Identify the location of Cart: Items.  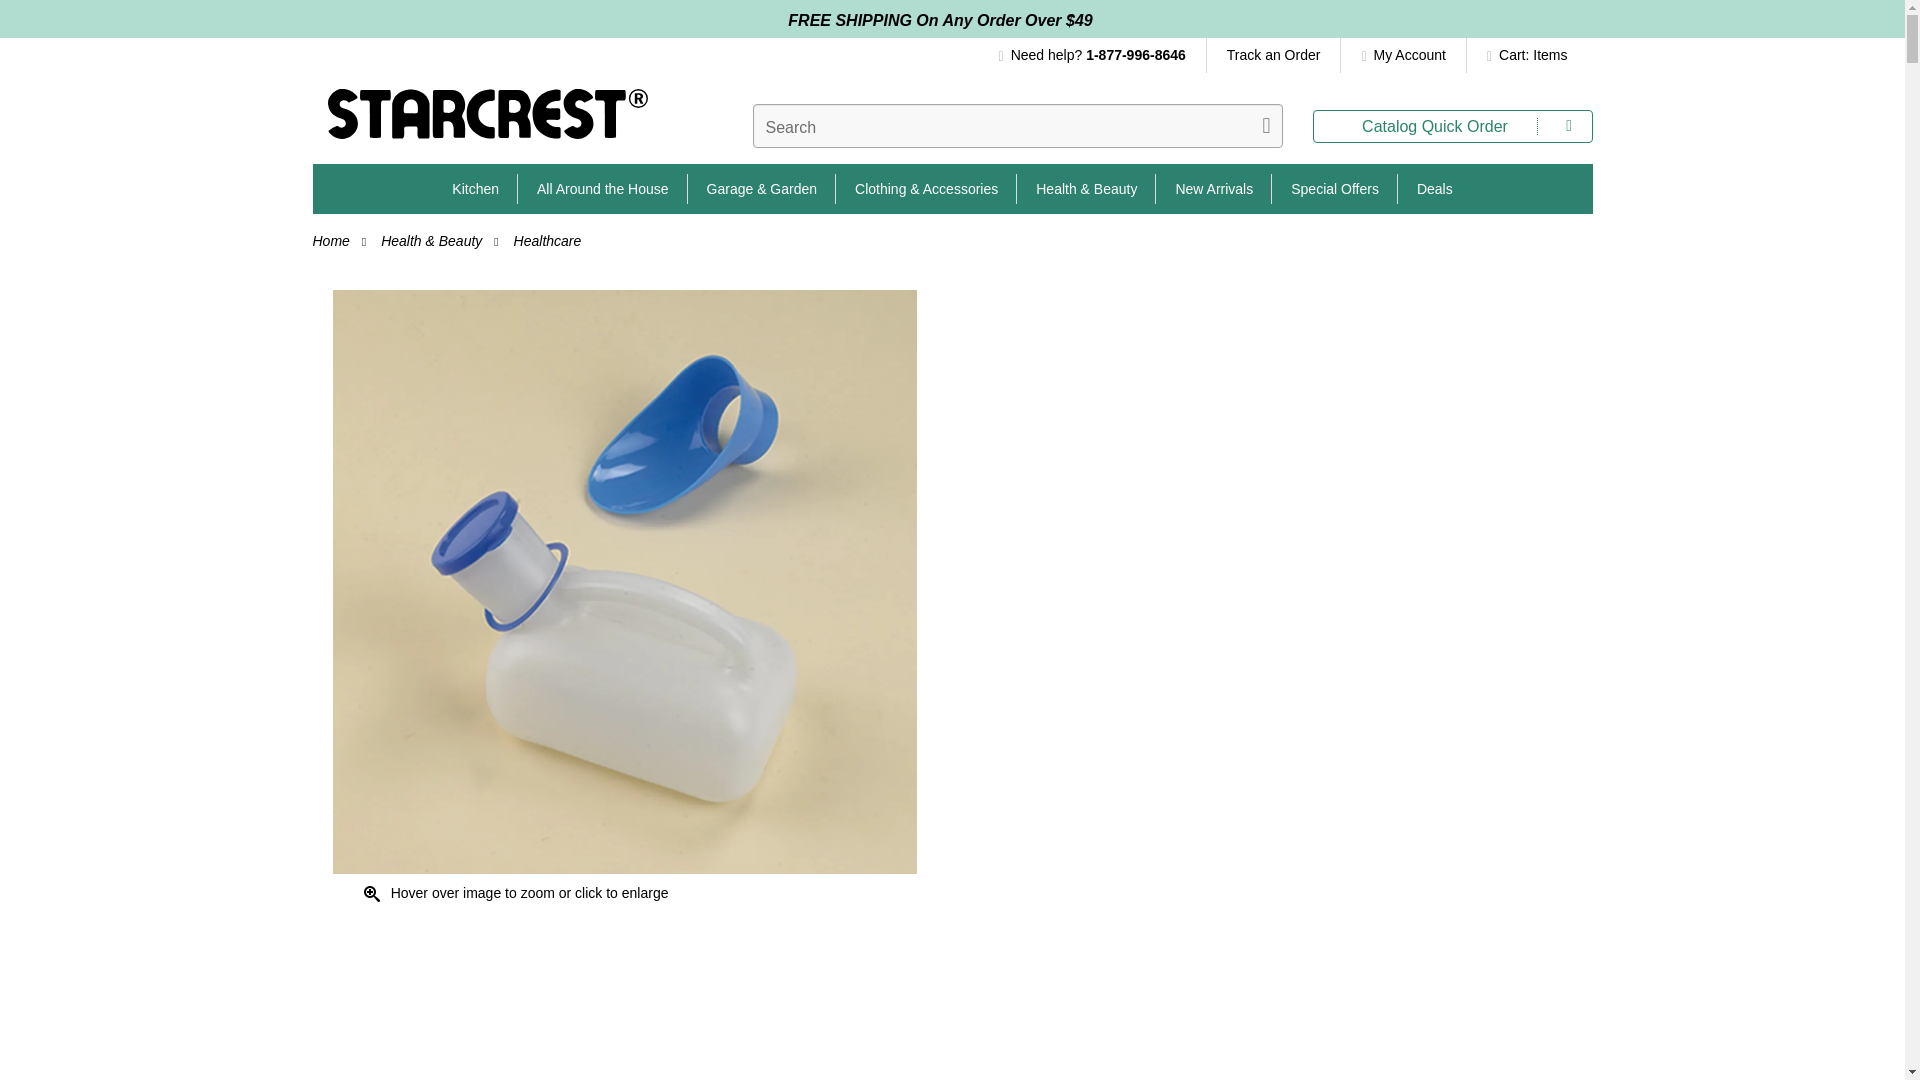
(1522, 55).